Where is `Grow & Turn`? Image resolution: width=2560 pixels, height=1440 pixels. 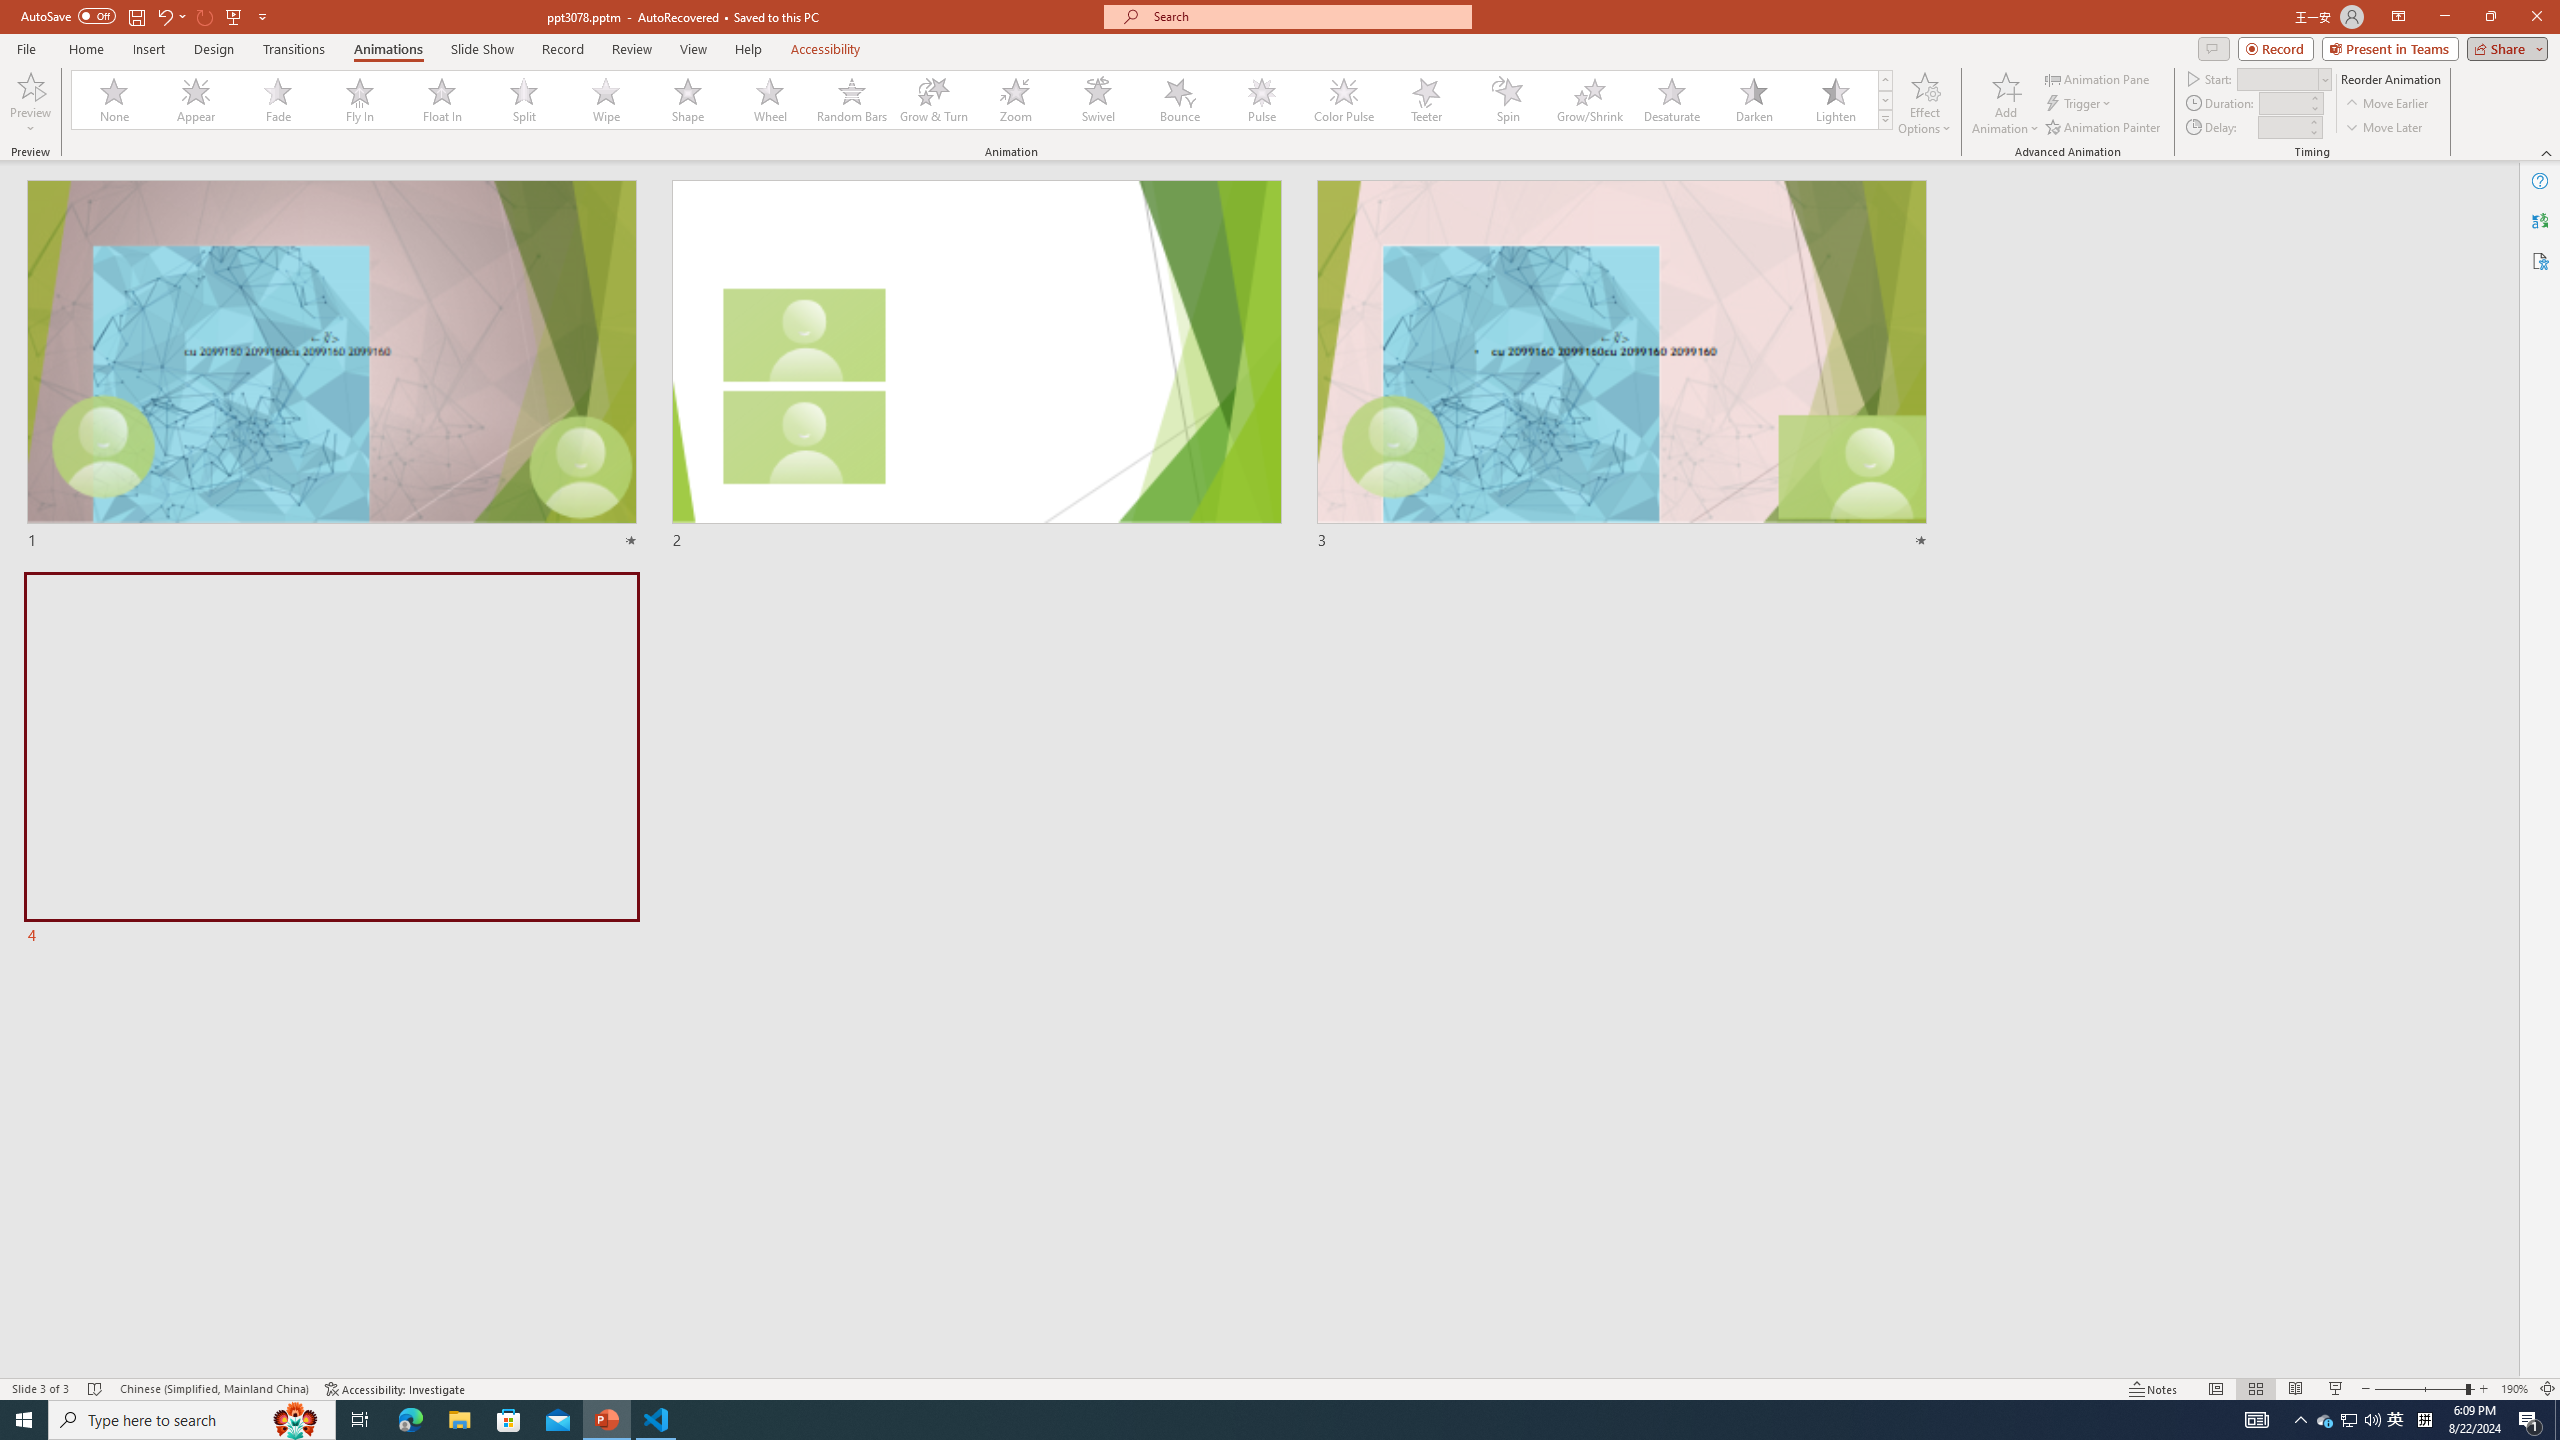 Grow & Turn is located at coordinates (934, 100).